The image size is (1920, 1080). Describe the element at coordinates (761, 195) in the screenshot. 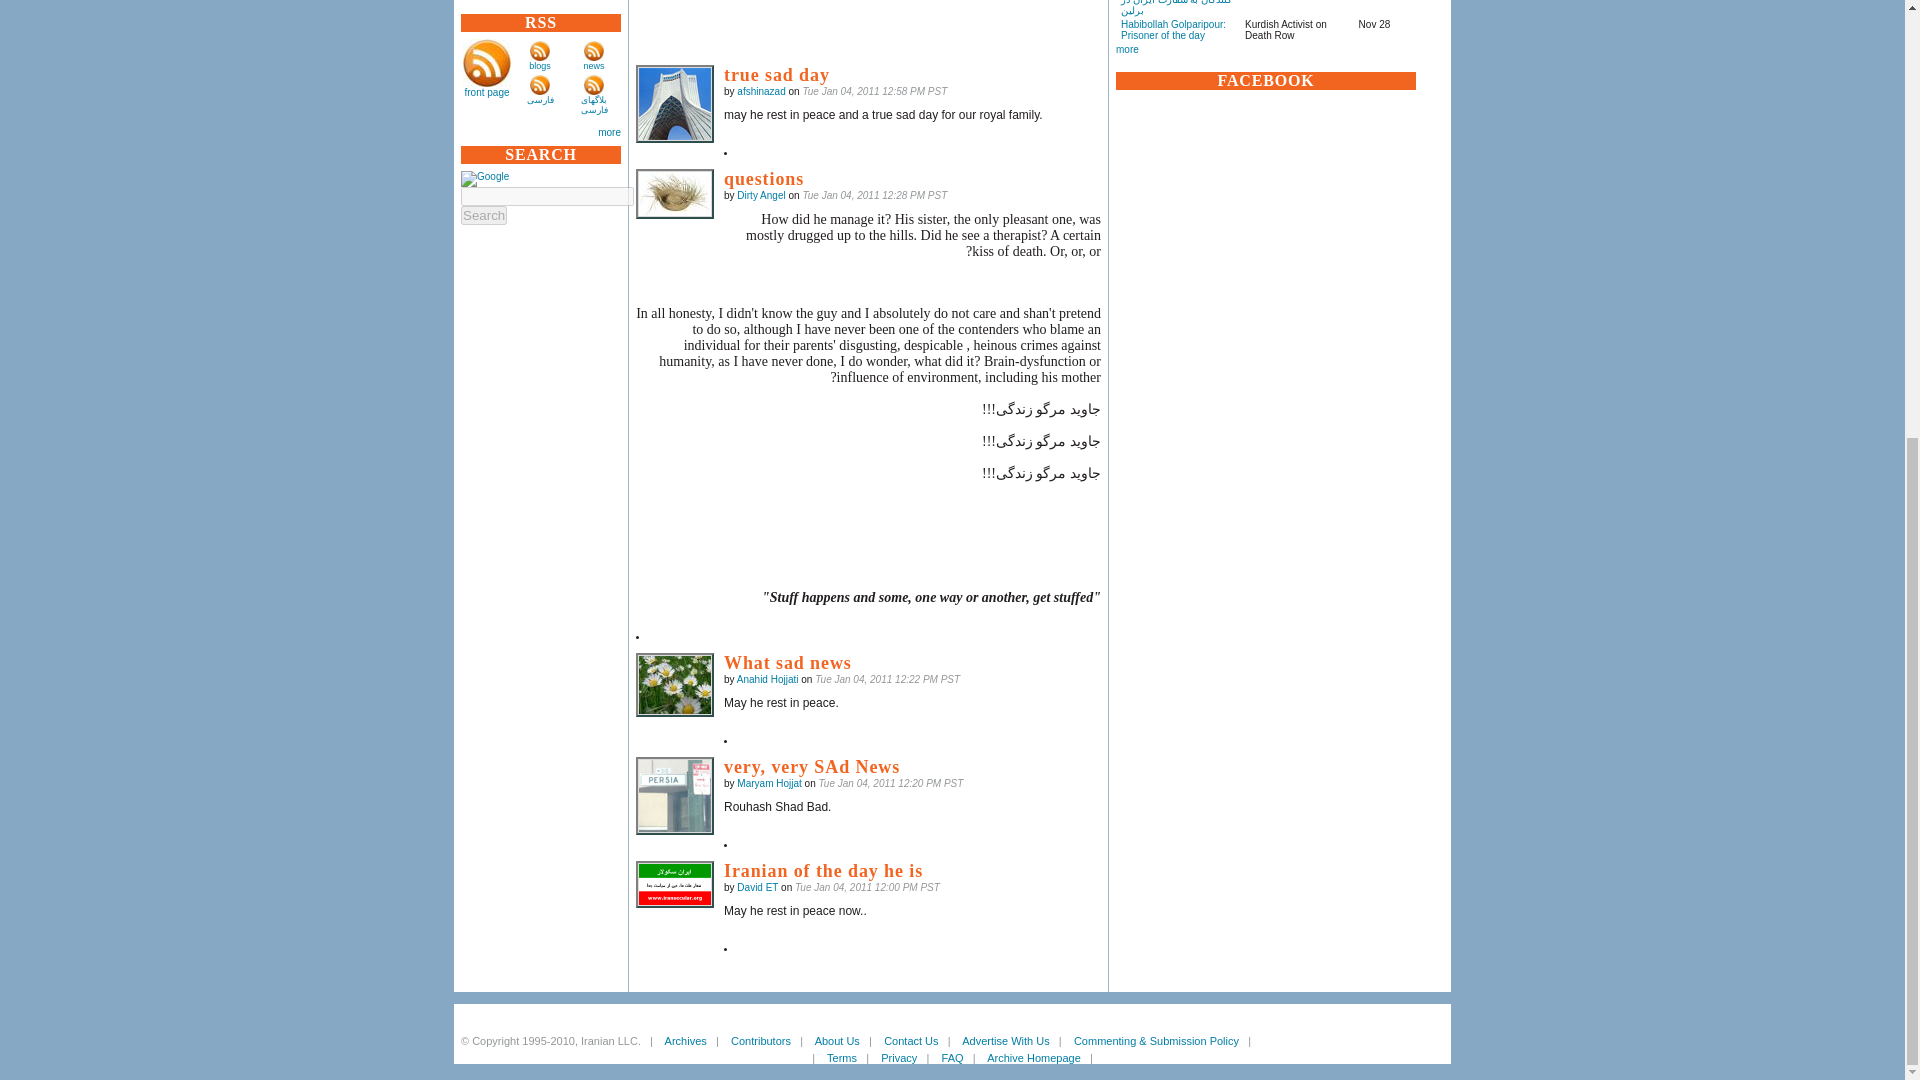

I see `View user profile.` at that location.